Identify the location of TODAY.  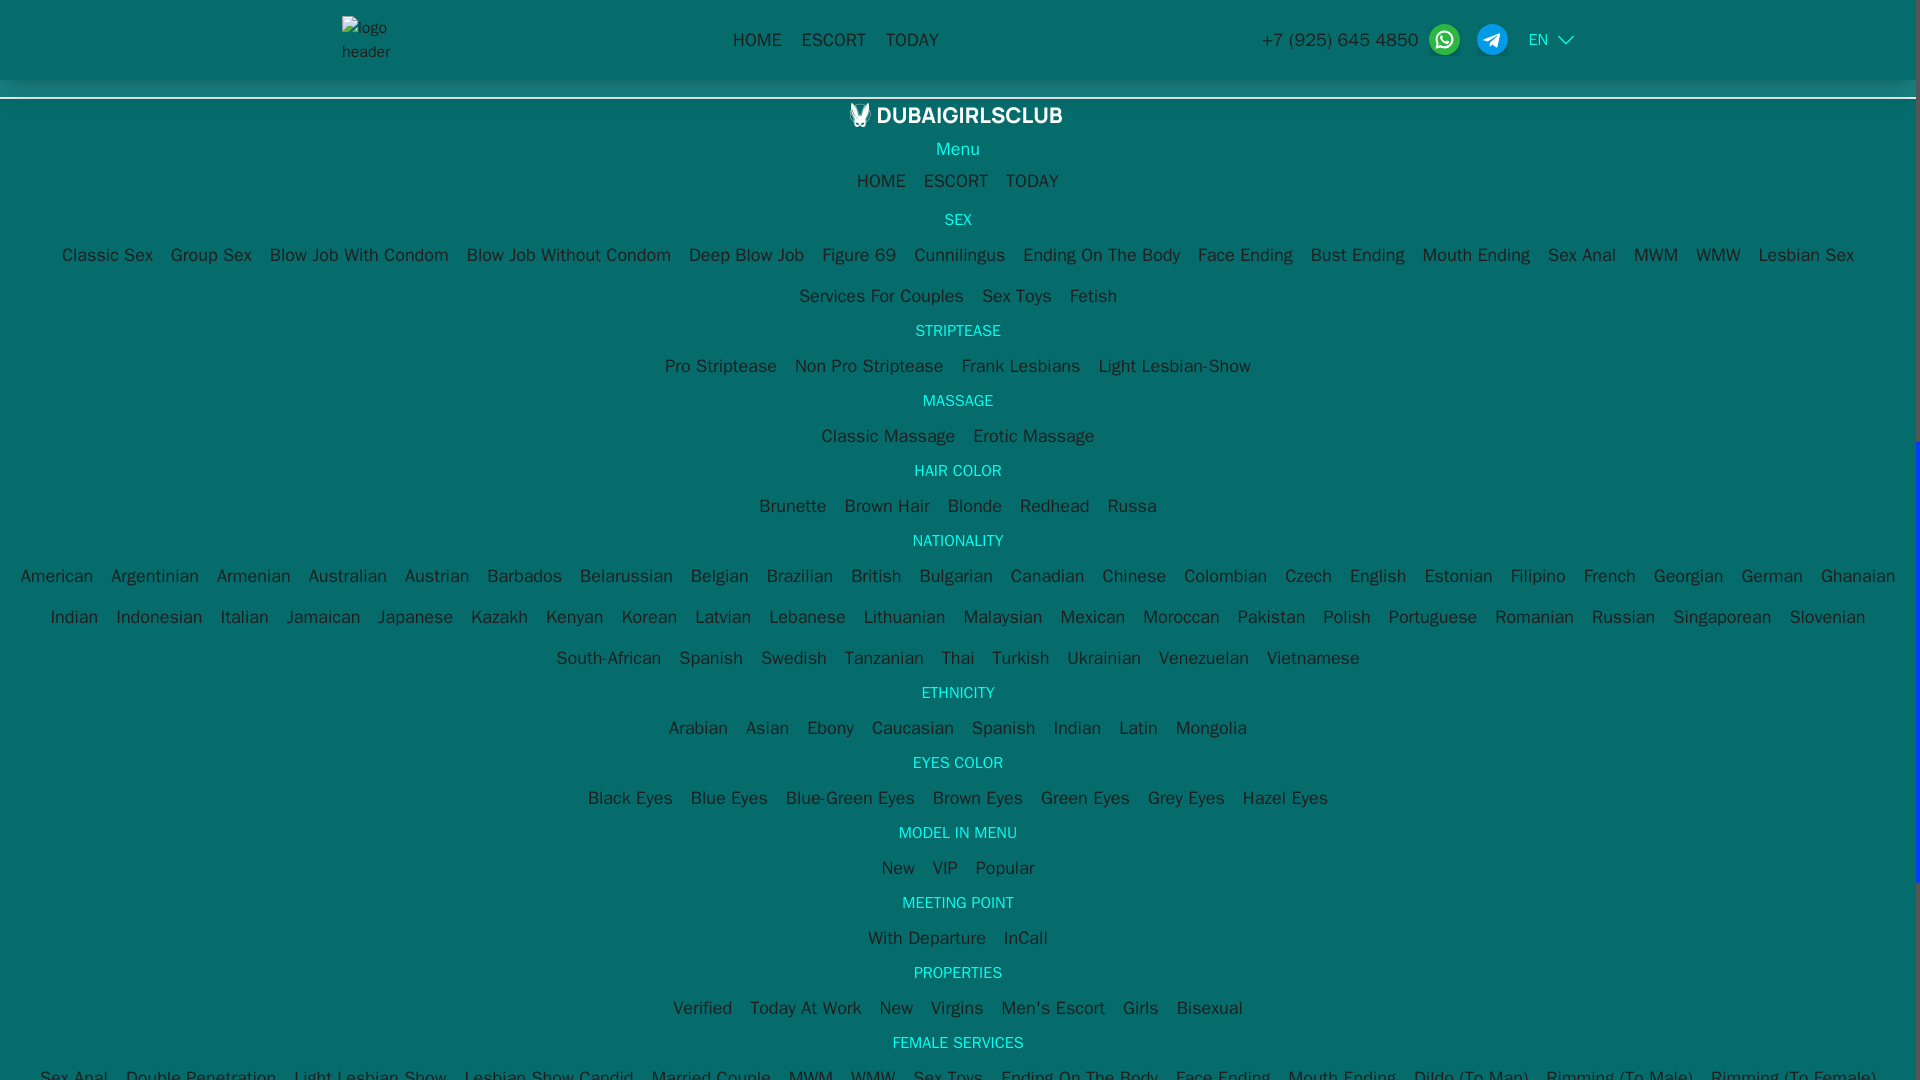
(1032, 180).